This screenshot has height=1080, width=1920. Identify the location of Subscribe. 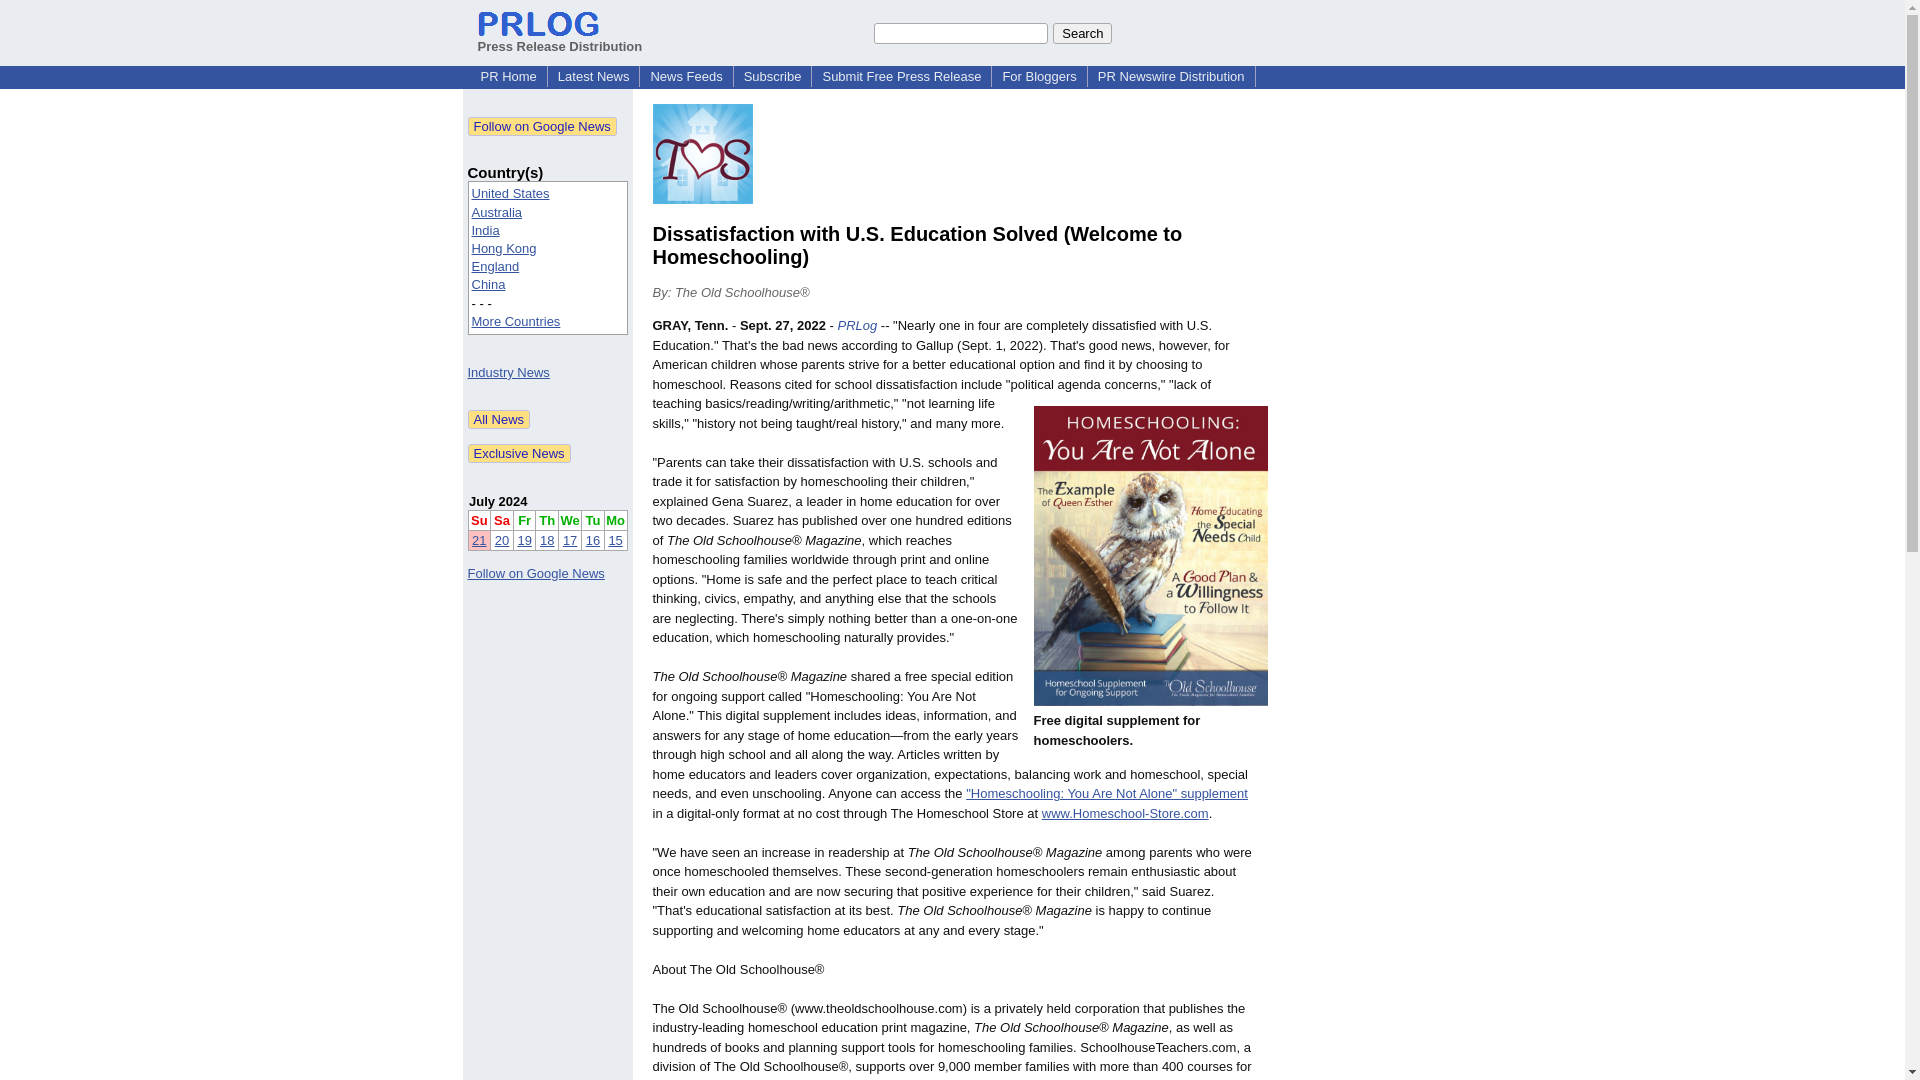
(772, 76).